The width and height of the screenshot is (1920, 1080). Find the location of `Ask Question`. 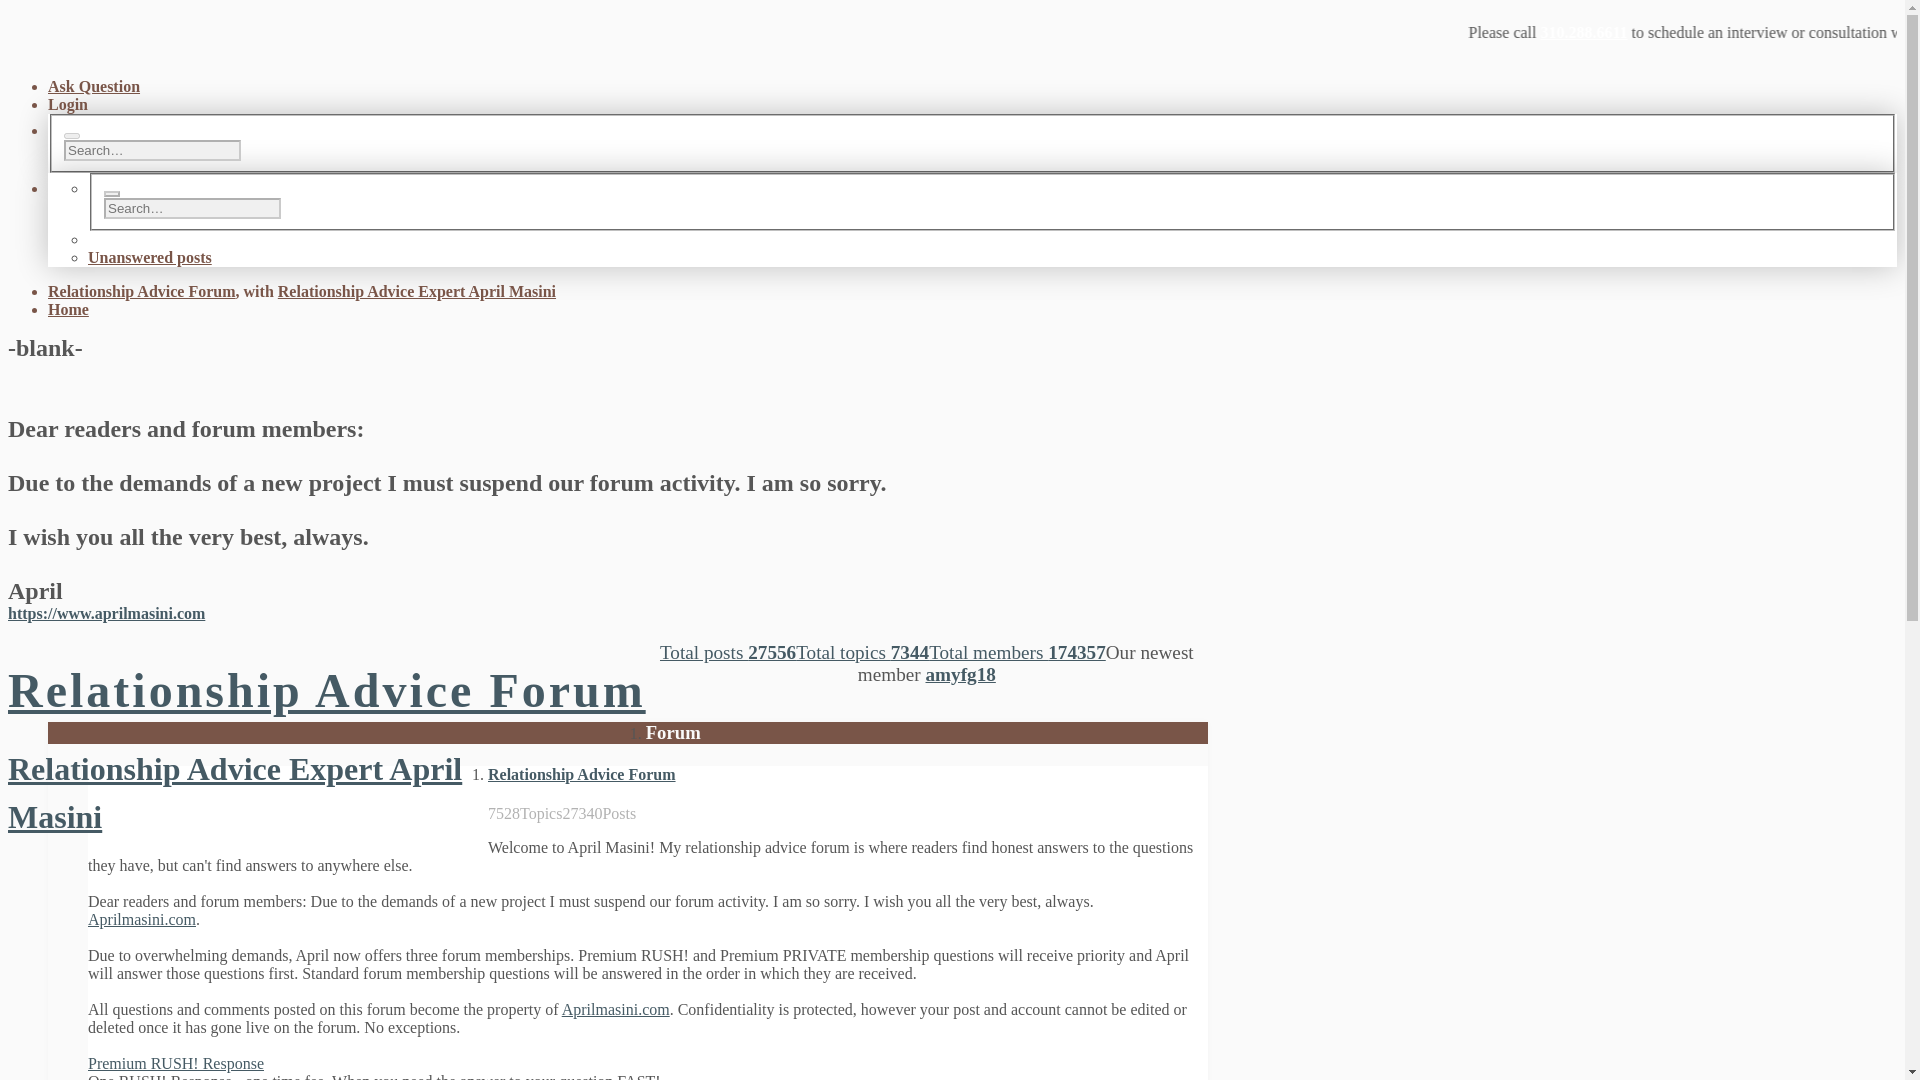

Ask Question is located at coordinates (94, 86).